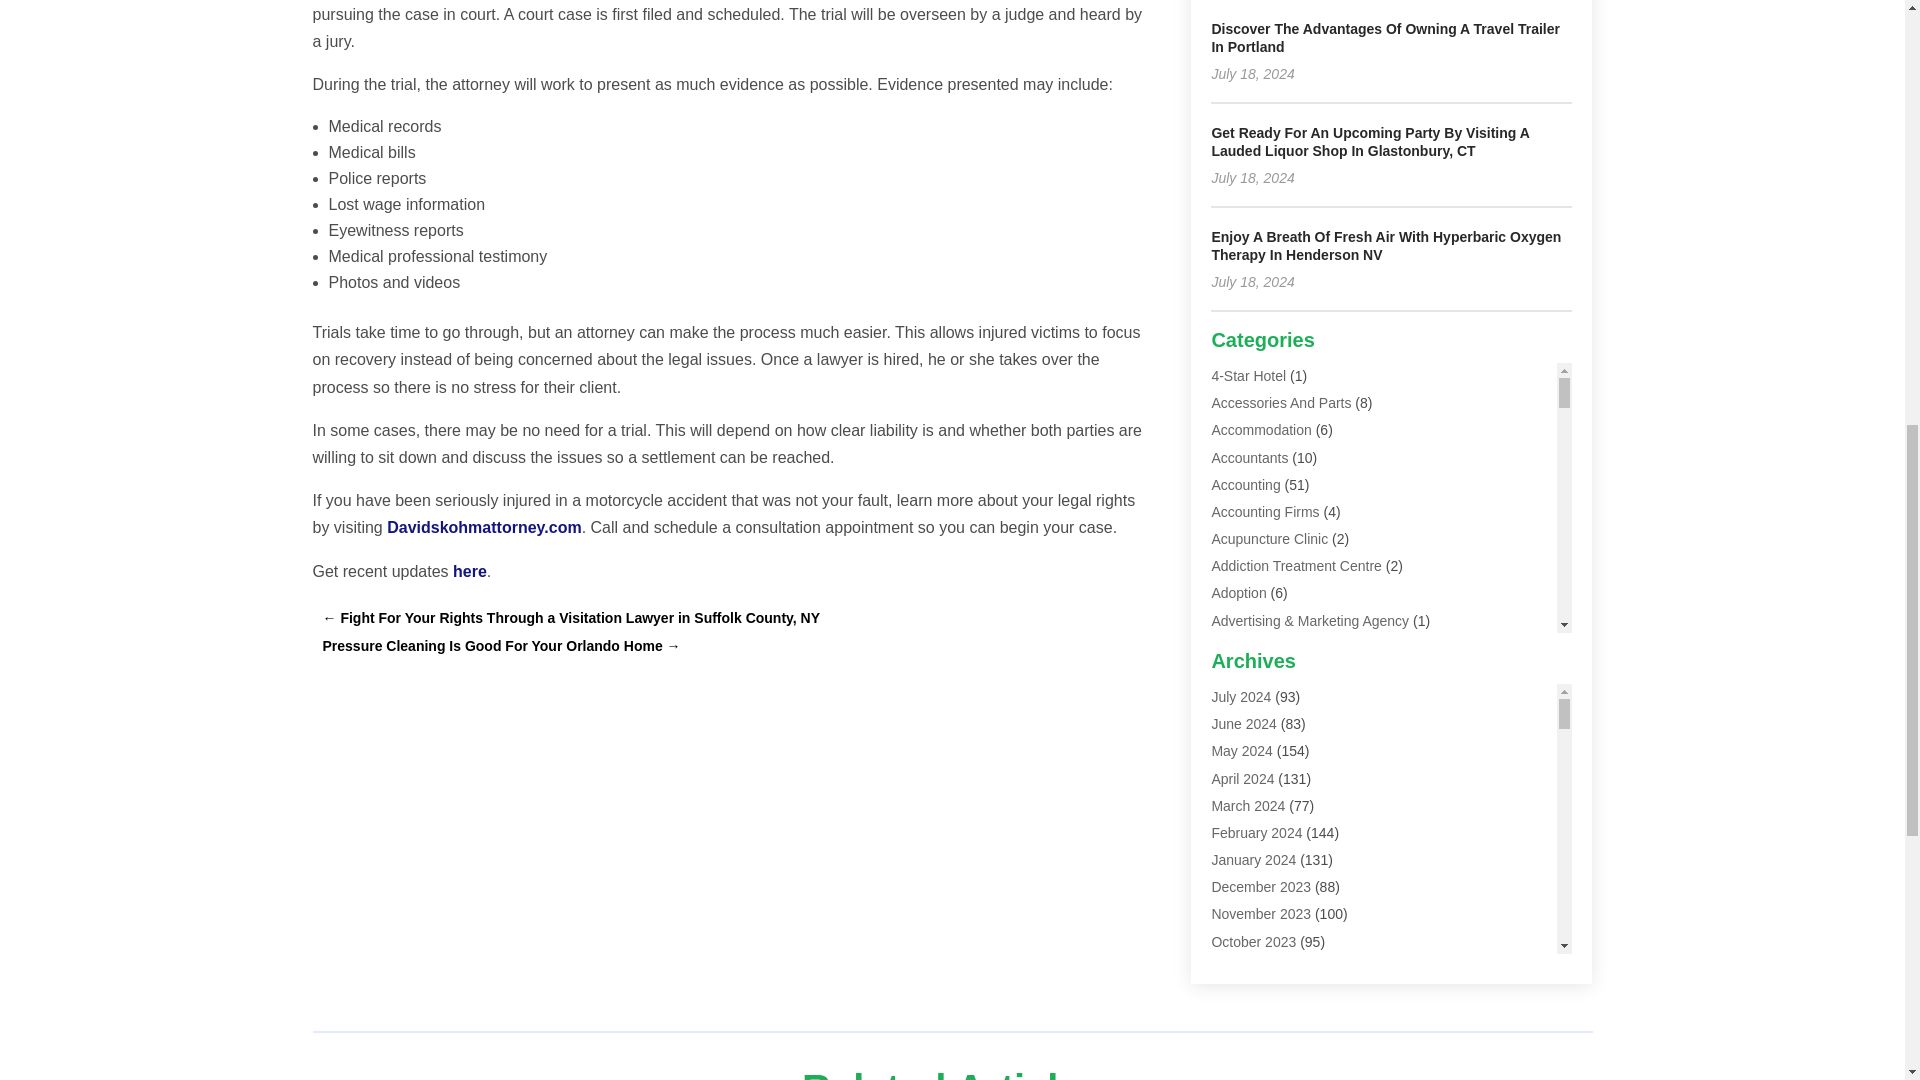 Image resolution: width=1920 pixels, height=1080 pixels. What do you see at coordinates (1270, 648) in the screenshot?
I see `Advertising Agency` at bounding box center [1270, 648].